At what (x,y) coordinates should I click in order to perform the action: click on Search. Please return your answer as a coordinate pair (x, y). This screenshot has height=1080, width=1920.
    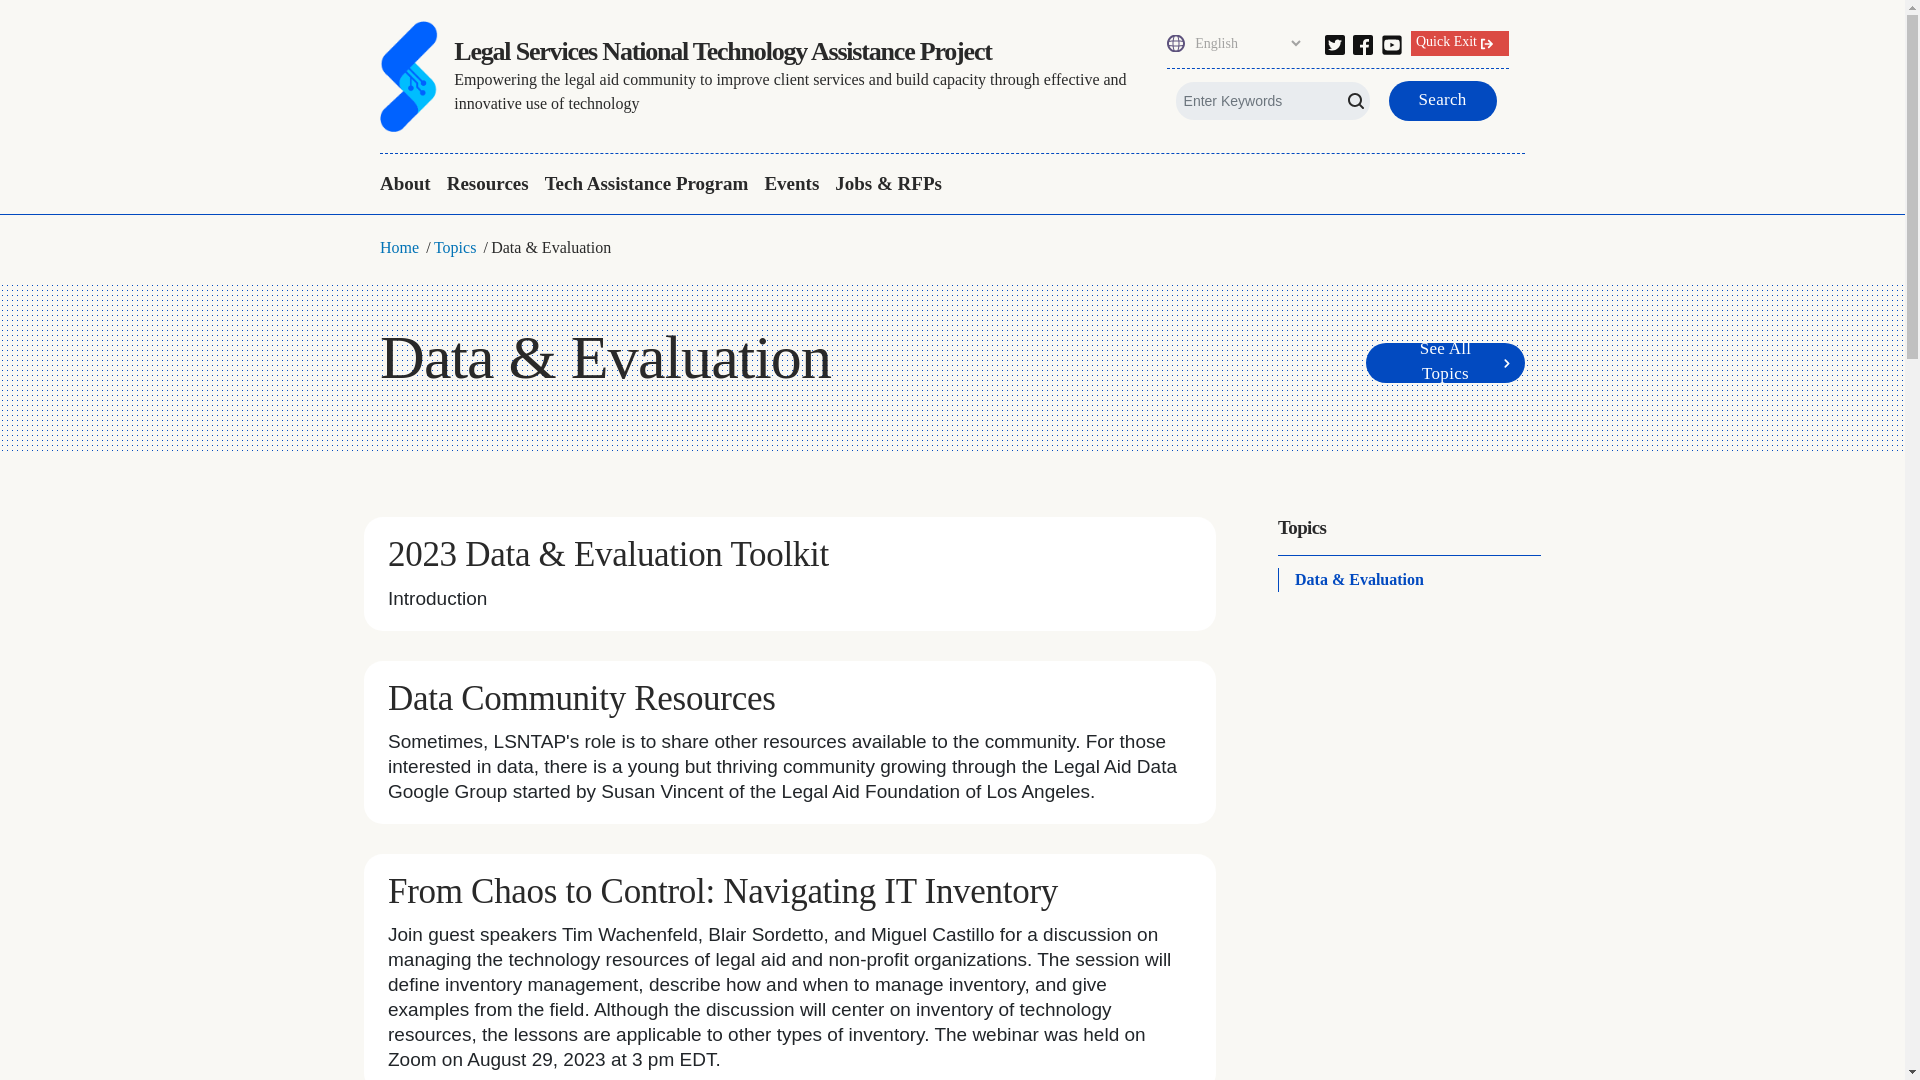
    Looking at the image, I should click on (38, 18).